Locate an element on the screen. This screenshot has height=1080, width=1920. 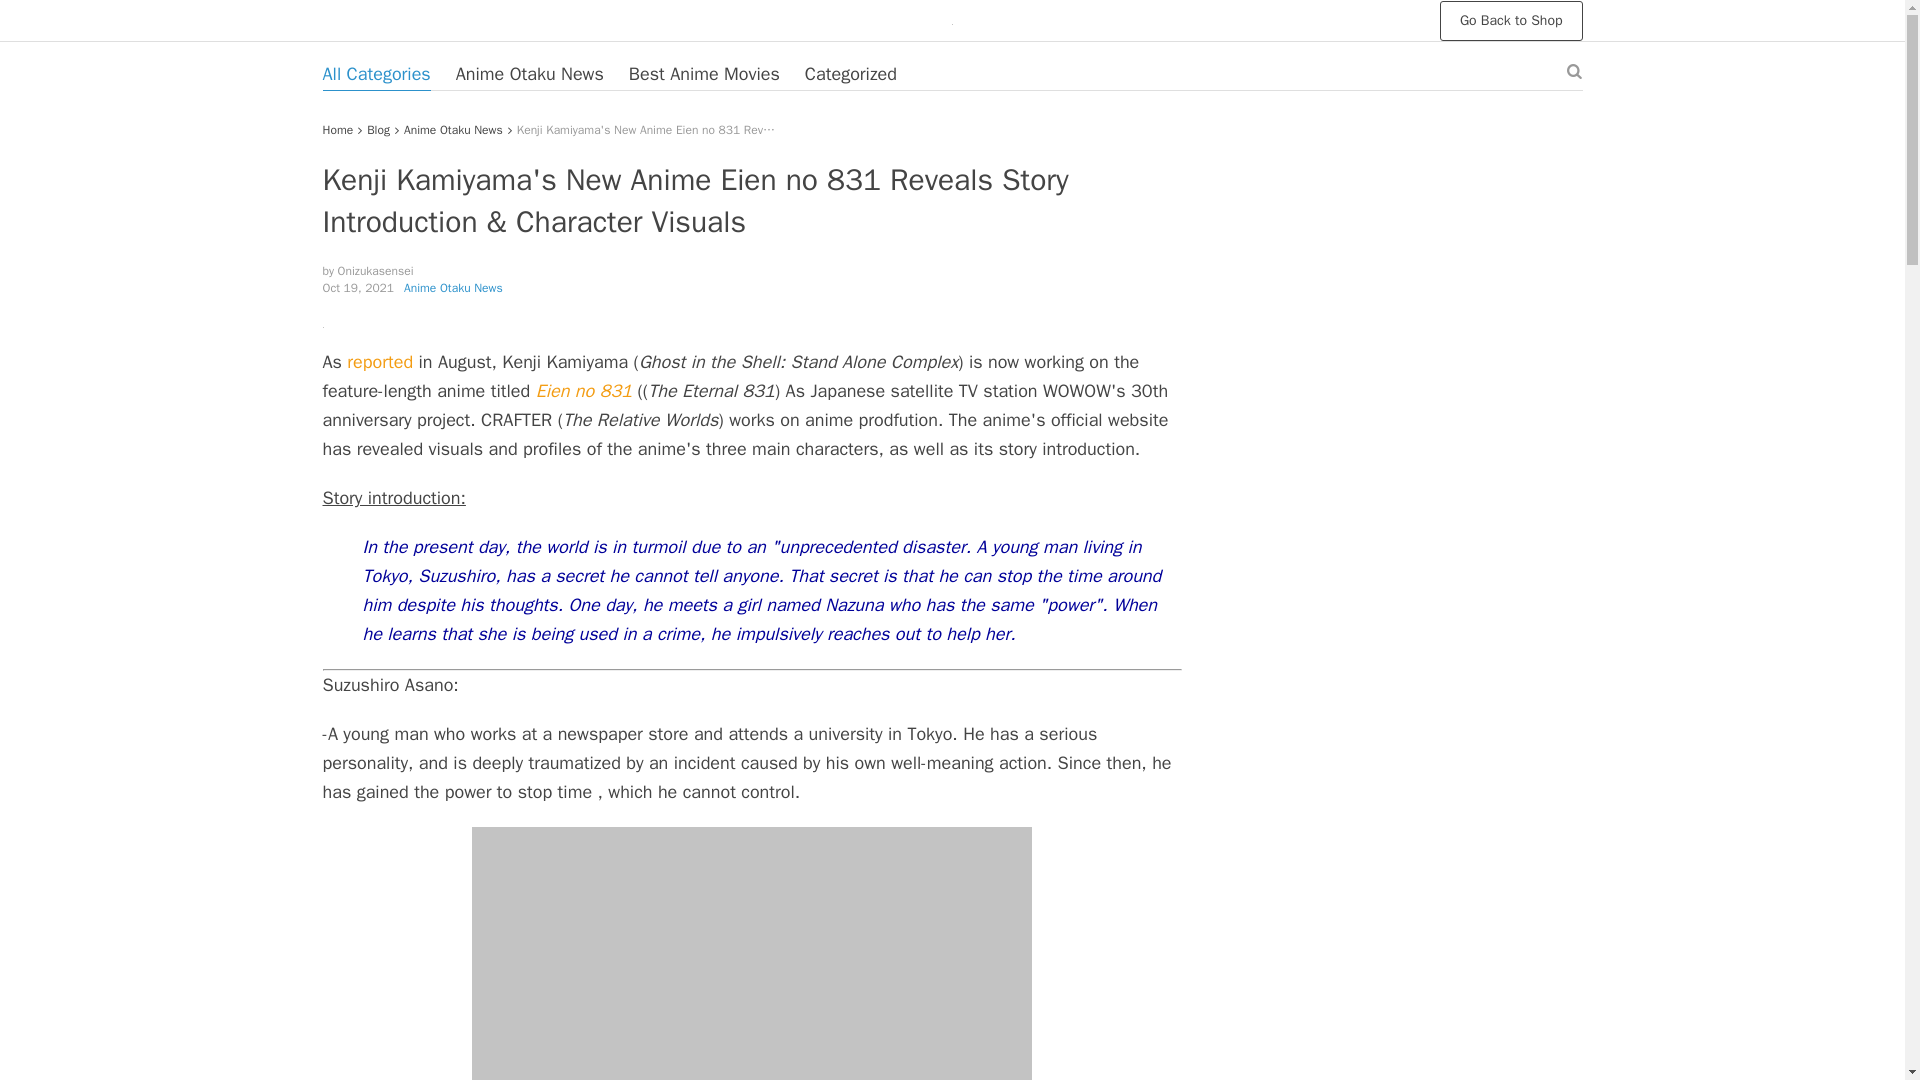
Blog is located at coordinates (378, 130).